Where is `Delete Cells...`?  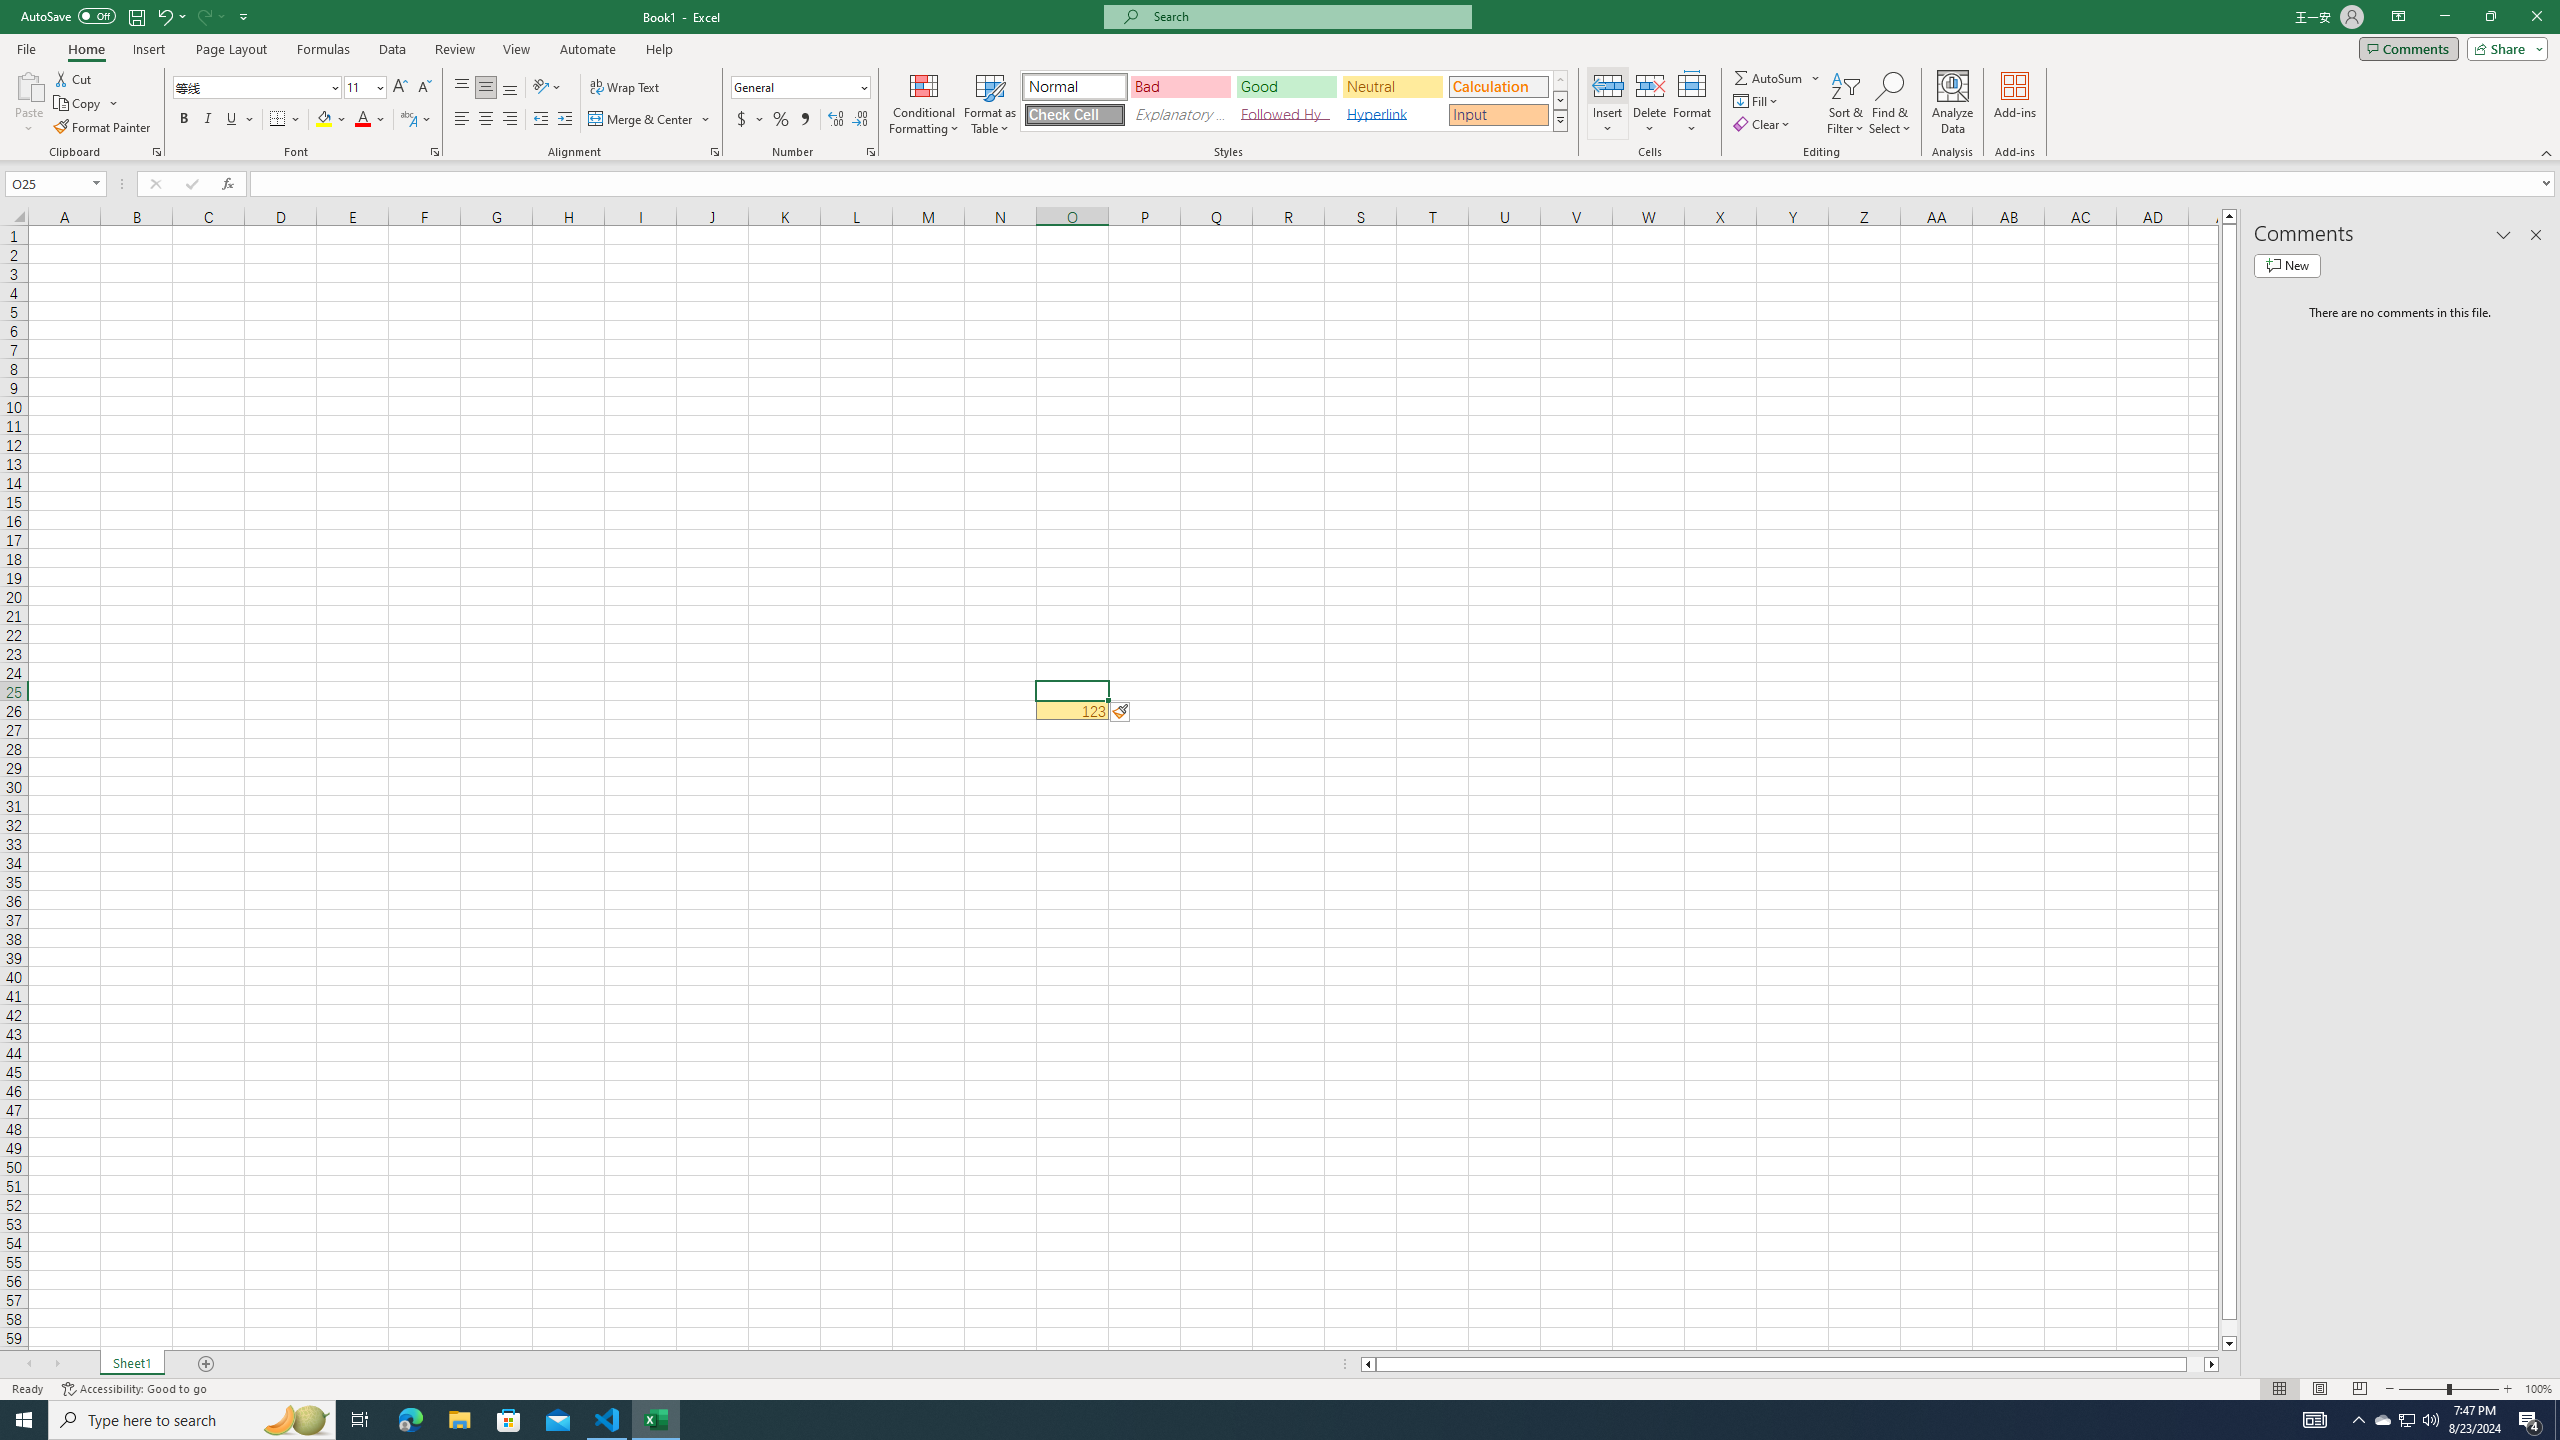
Delete Cells... is located at coordinates (1650, 85).